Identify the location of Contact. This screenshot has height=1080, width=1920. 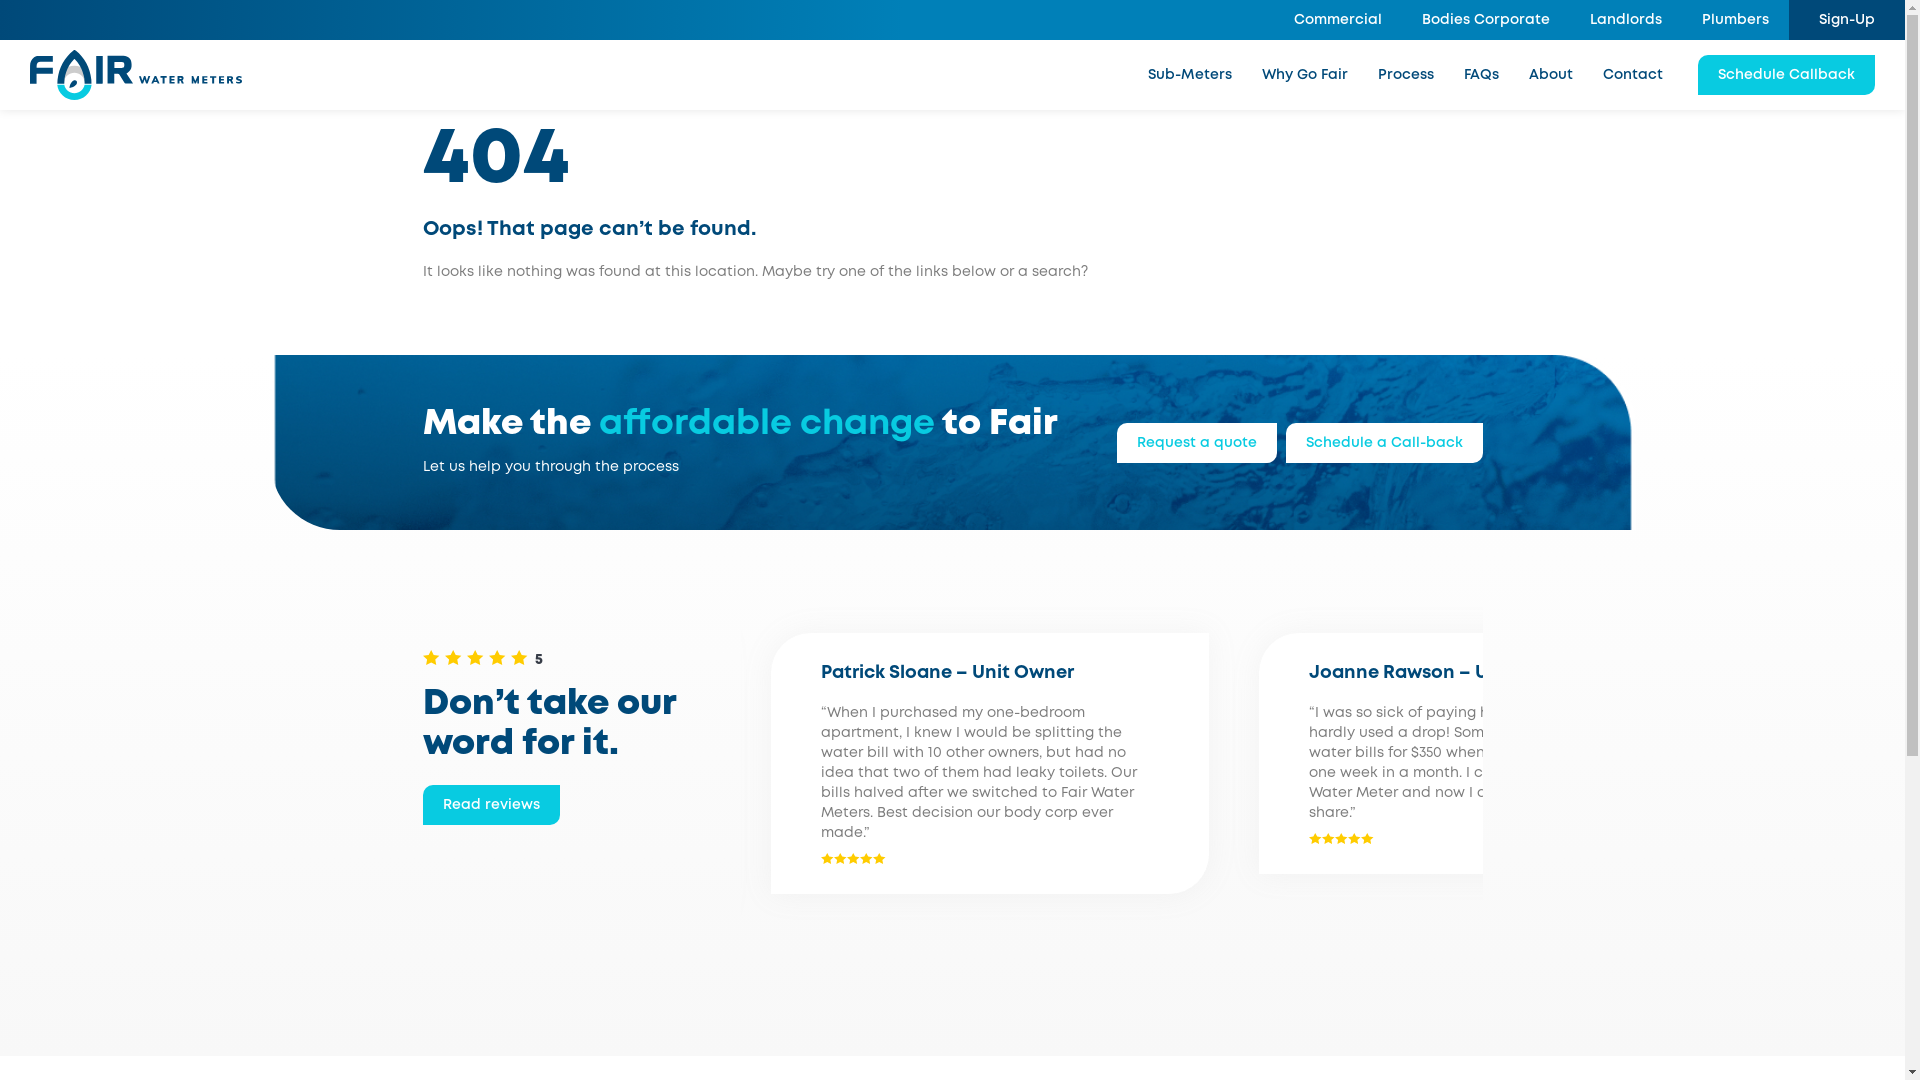
(1633, 75).